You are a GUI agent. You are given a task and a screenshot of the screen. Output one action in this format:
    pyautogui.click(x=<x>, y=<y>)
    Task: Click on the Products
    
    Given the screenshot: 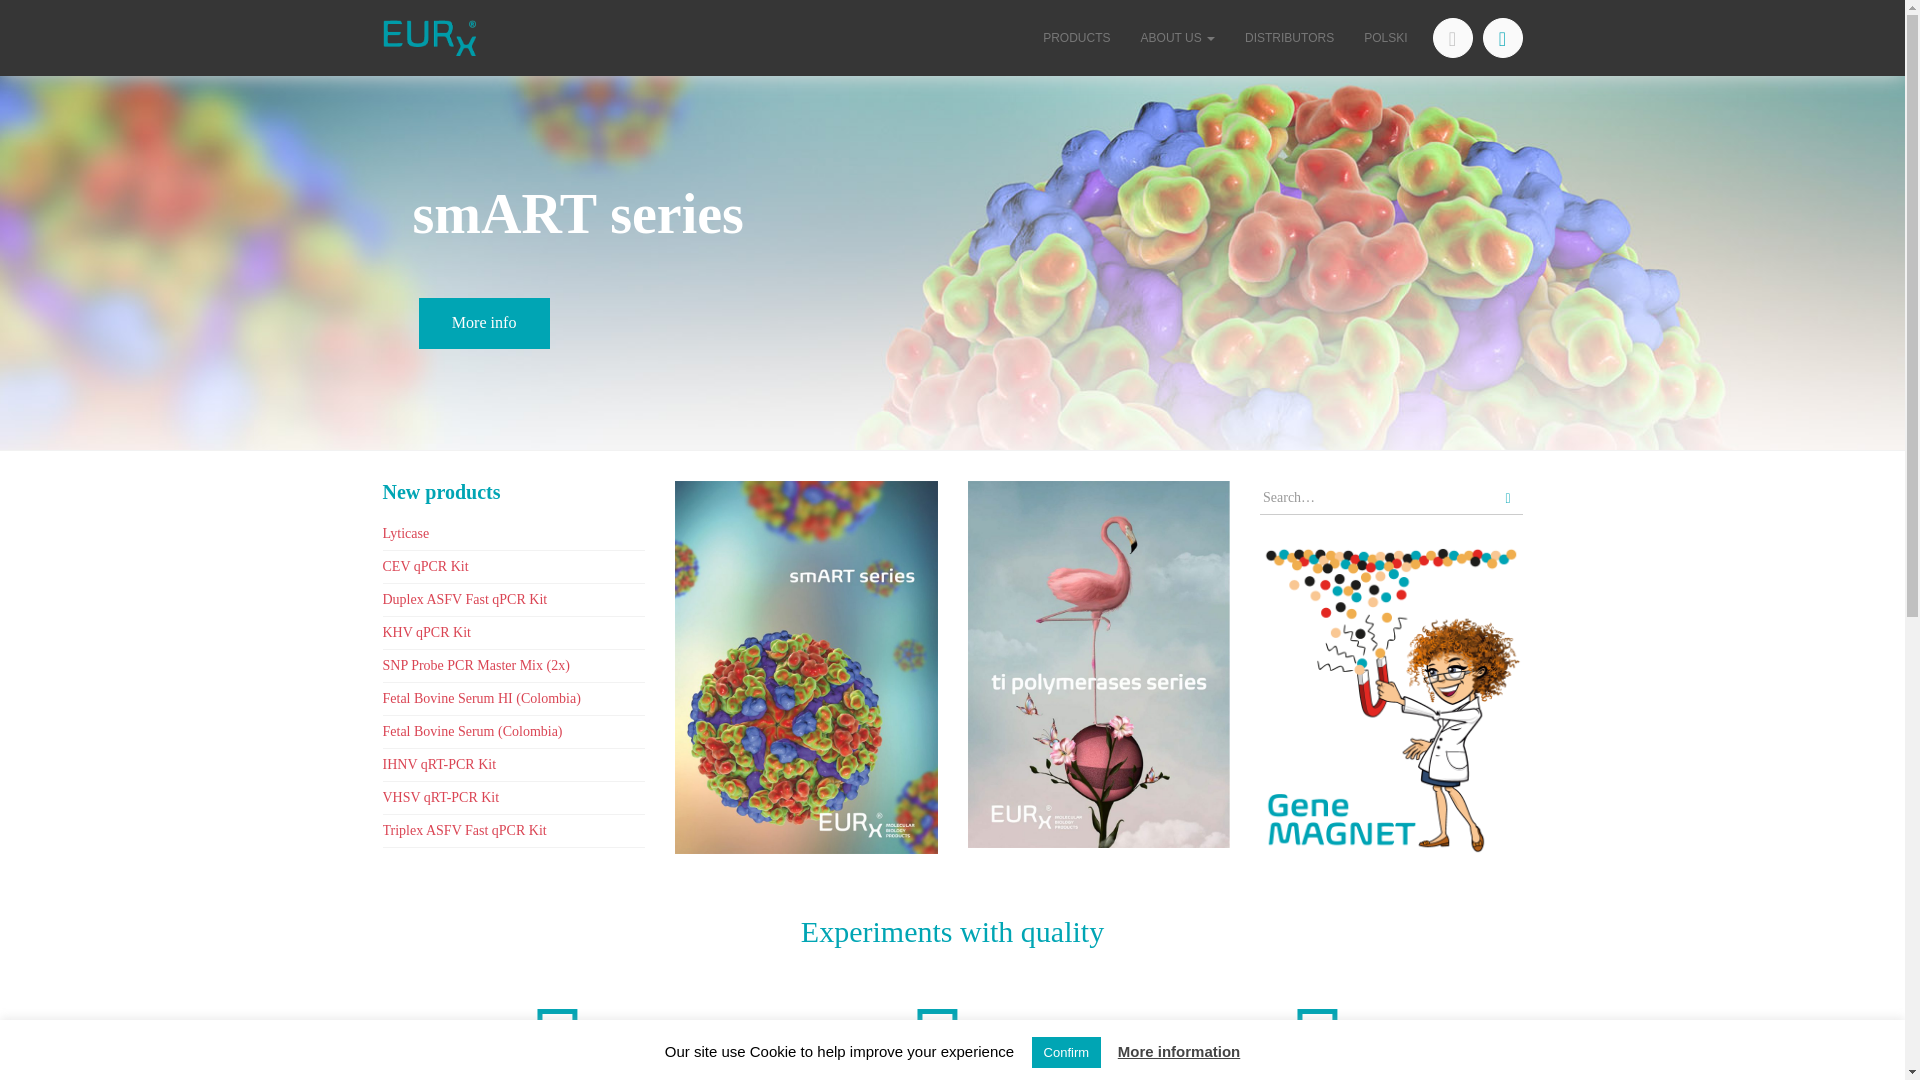 What is the action you would take?
    pyautogui.click(x=1076, y=38)
    